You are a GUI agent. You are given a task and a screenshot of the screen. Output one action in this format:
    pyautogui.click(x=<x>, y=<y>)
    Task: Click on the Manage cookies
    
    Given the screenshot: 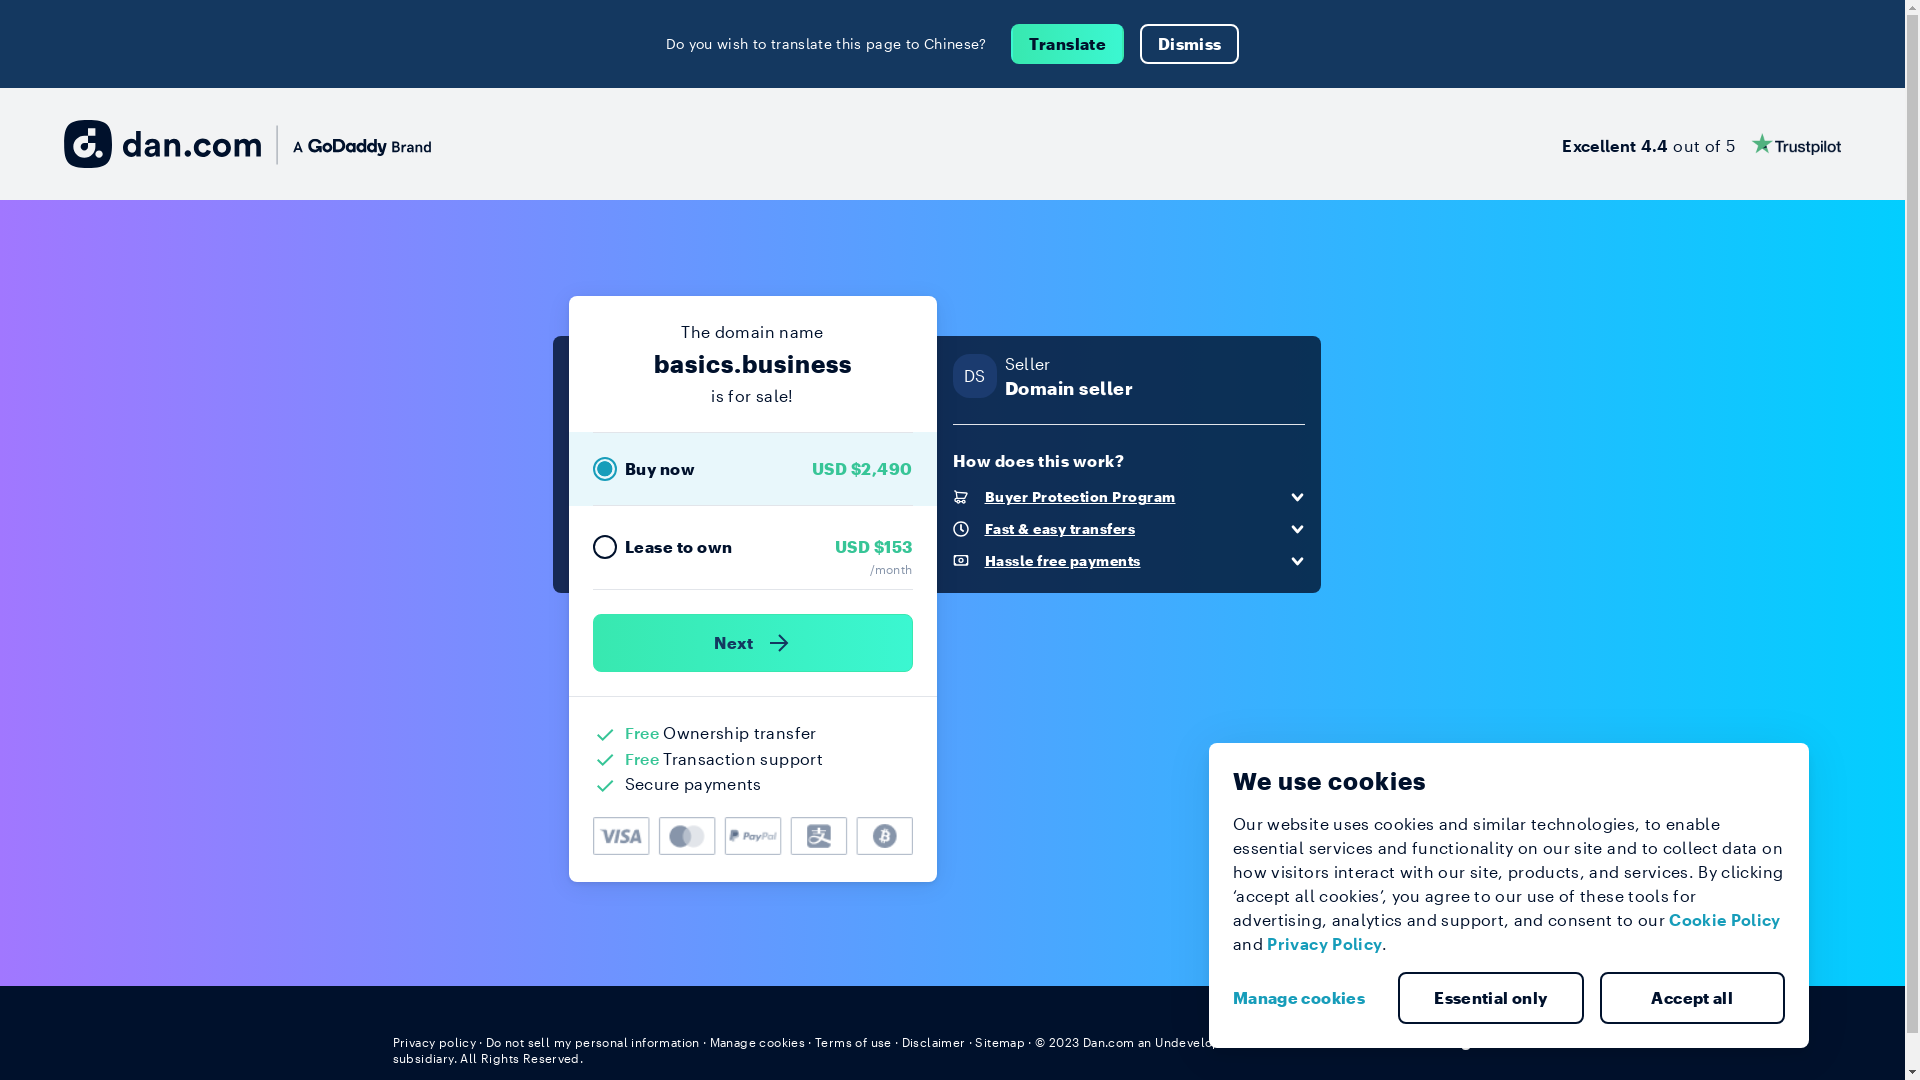 What is the action you would take?
    pyautogui.click(x=1307, y=998)
    